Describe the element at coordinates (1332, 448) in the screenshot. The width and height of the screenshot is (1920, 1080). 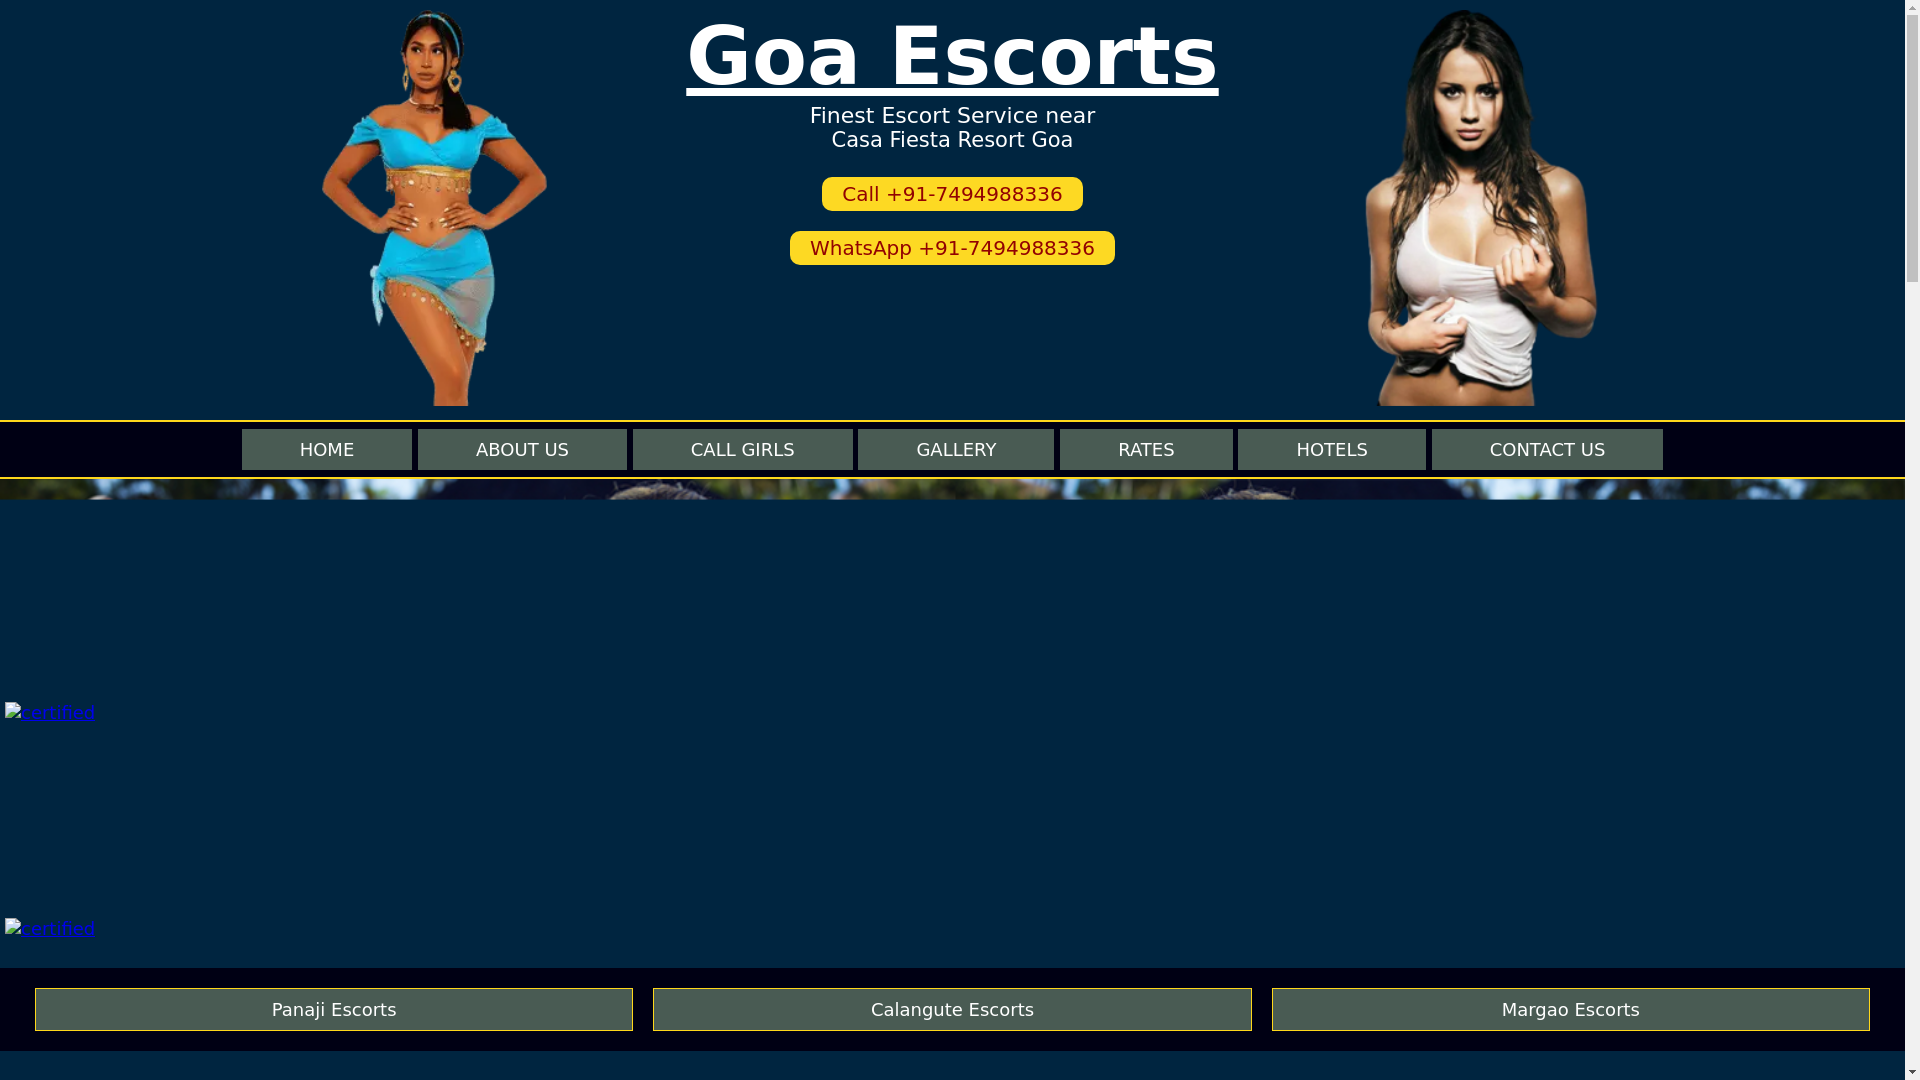
I see `HOTELS` at that location.